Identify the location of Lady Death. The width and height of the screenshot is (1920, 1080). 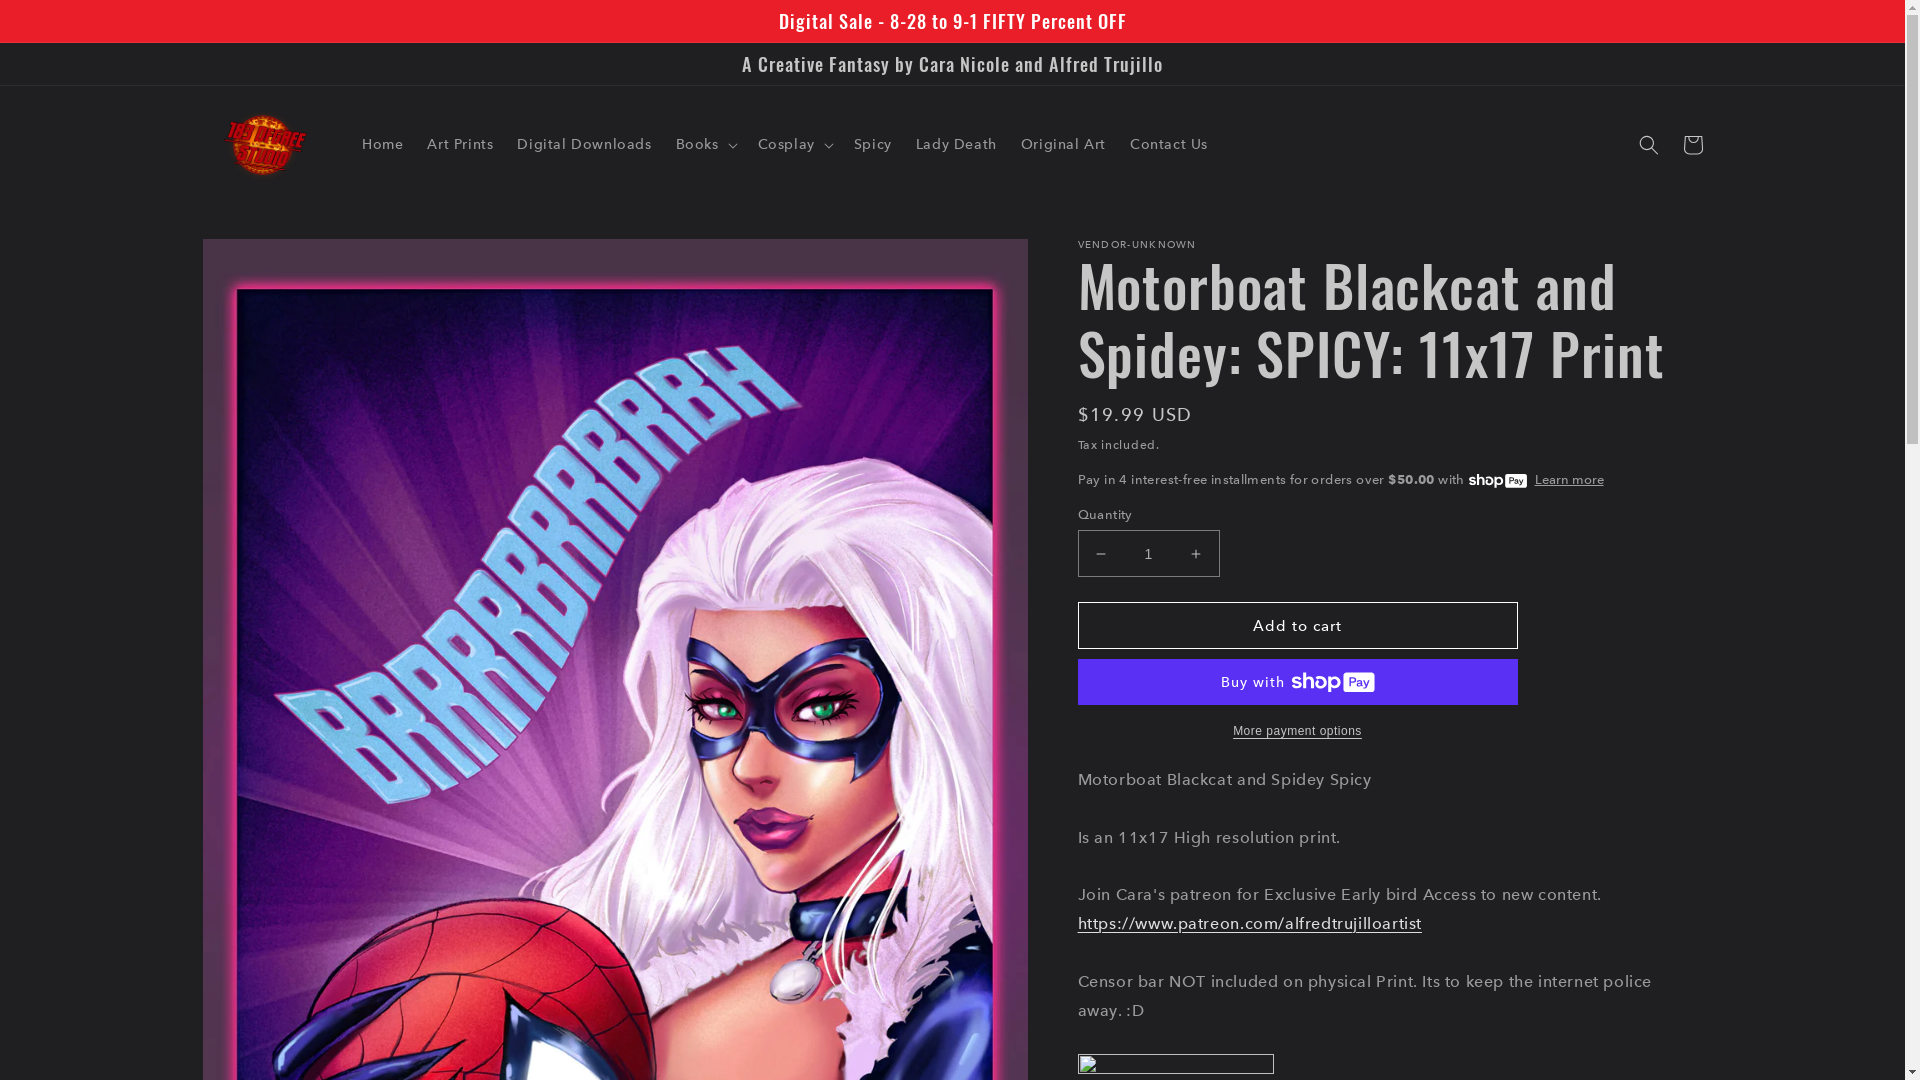
(956, 144).